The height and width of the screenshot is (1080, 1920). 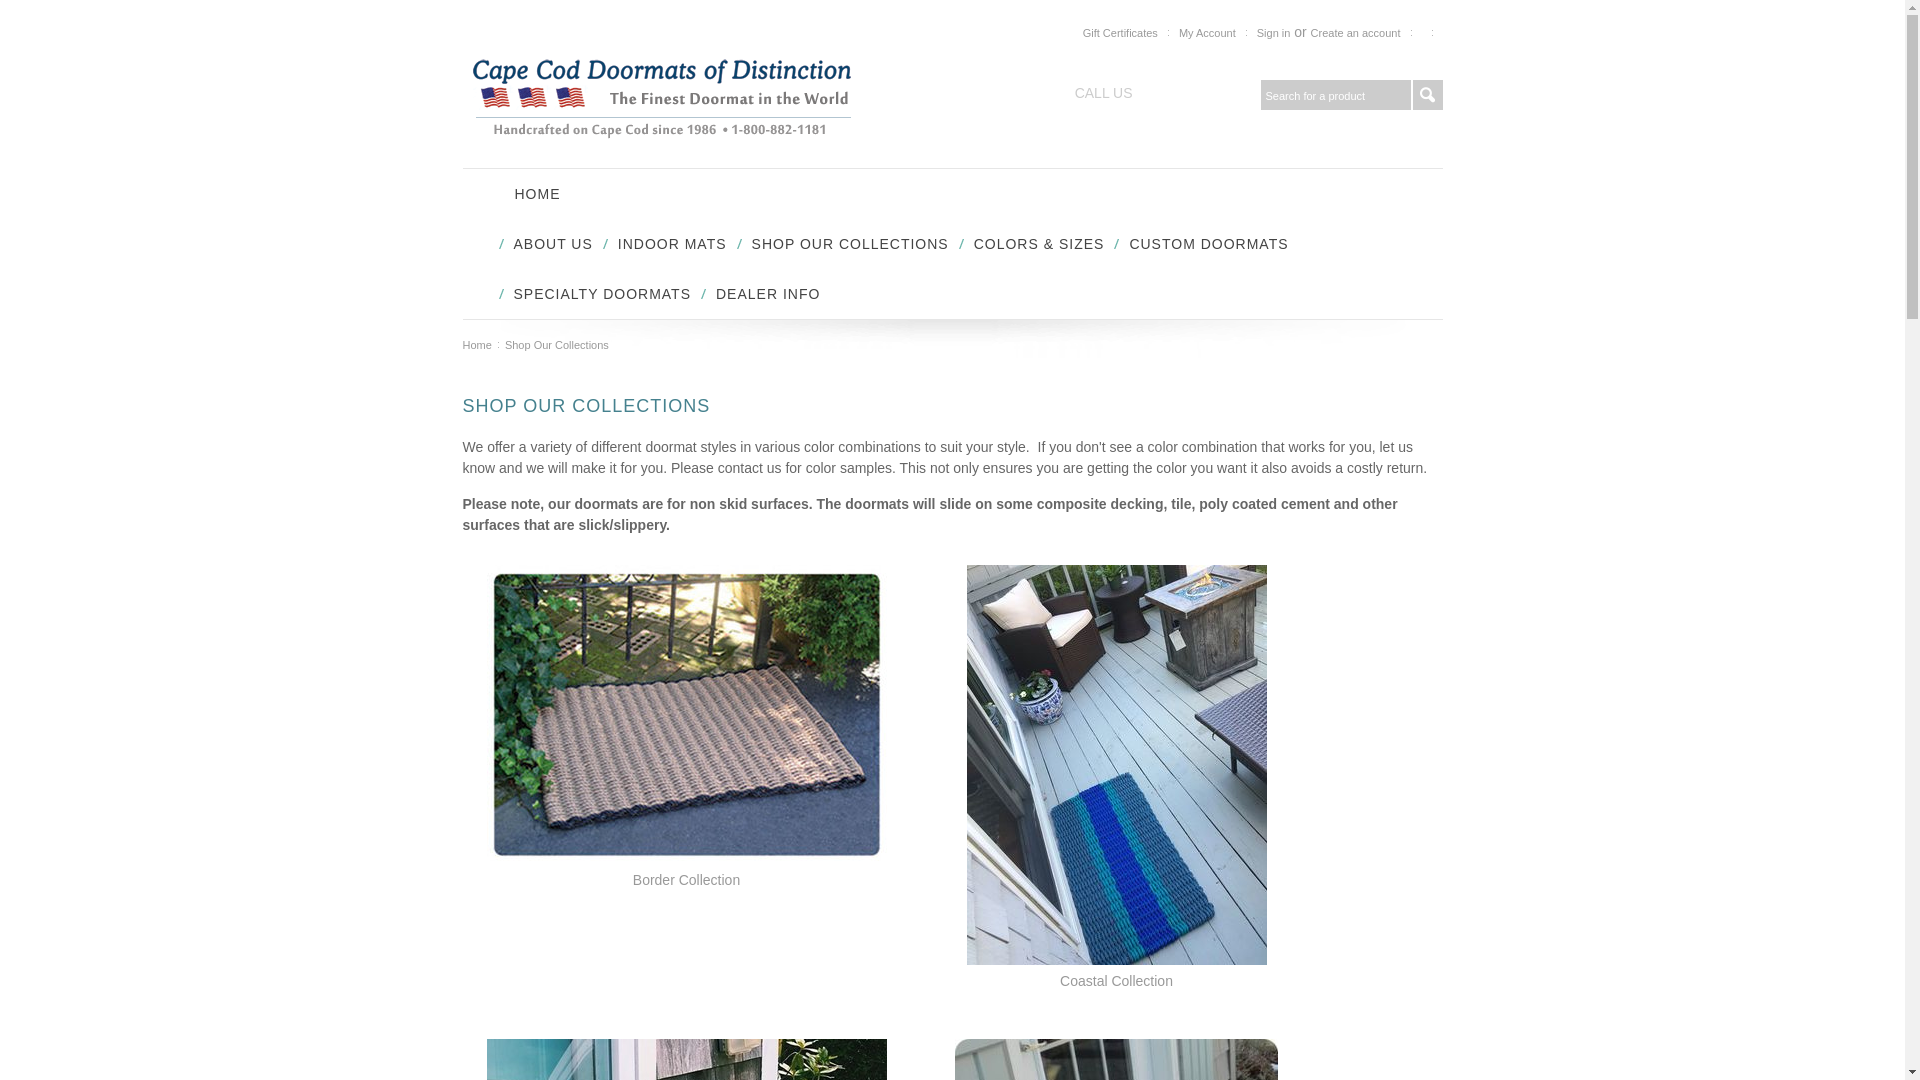 What do you see at coordinates (537, 194) in the screenshot?
I see `HOME` at bounding box center [537, 194].